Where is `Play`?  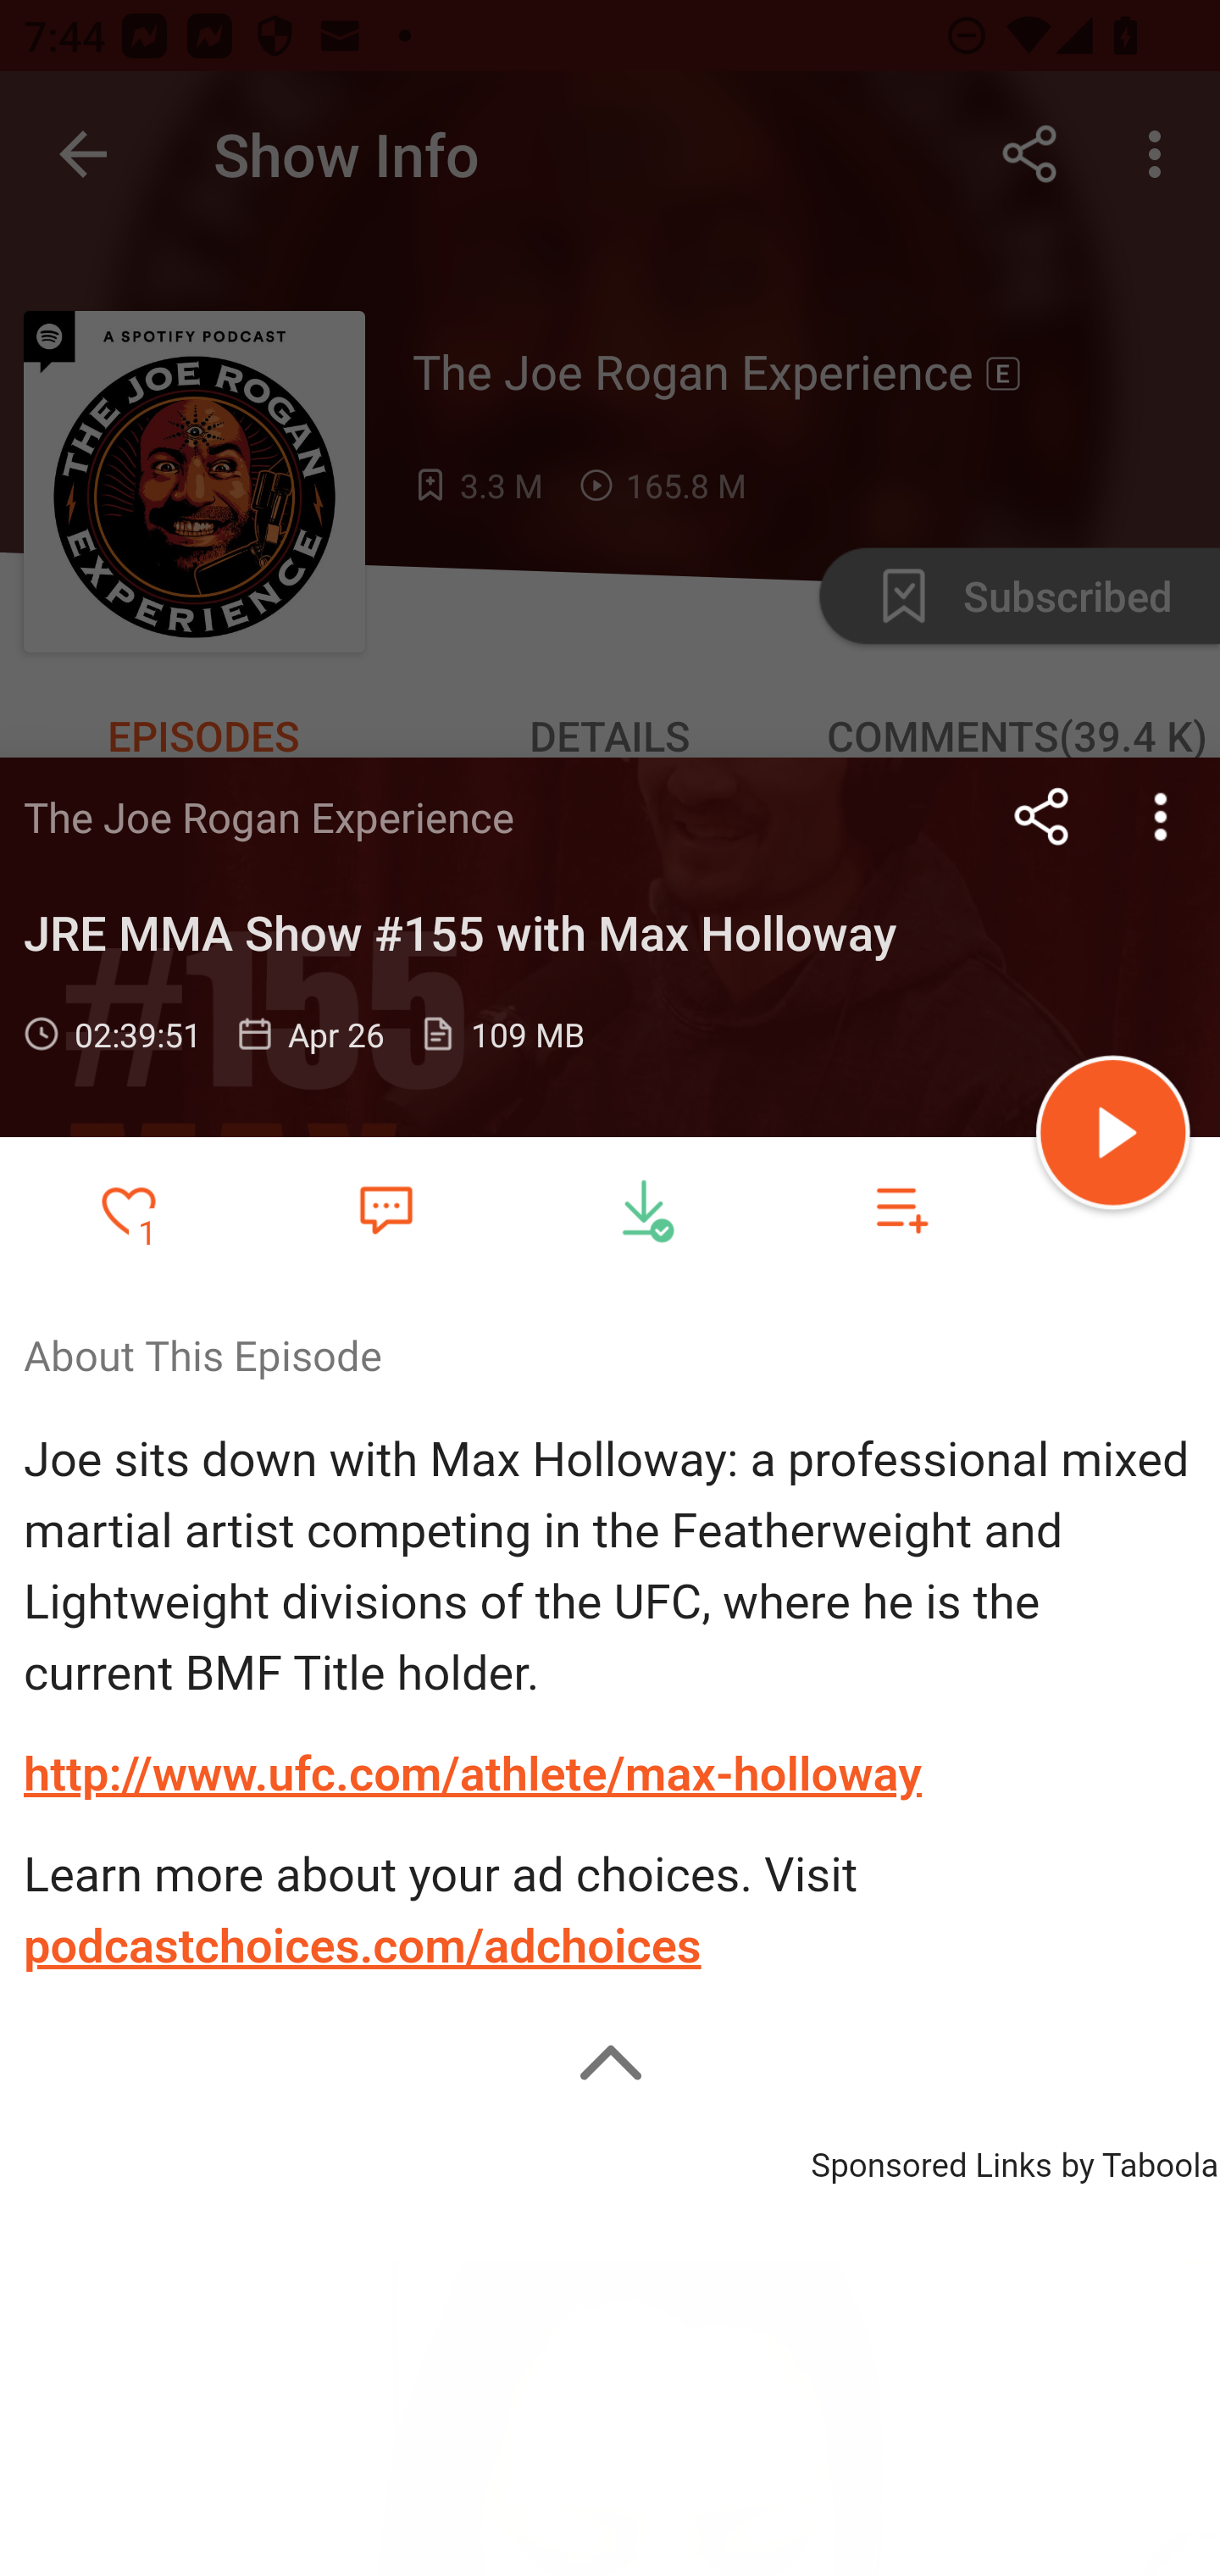
Play is located at coordinates (1113, 1137).